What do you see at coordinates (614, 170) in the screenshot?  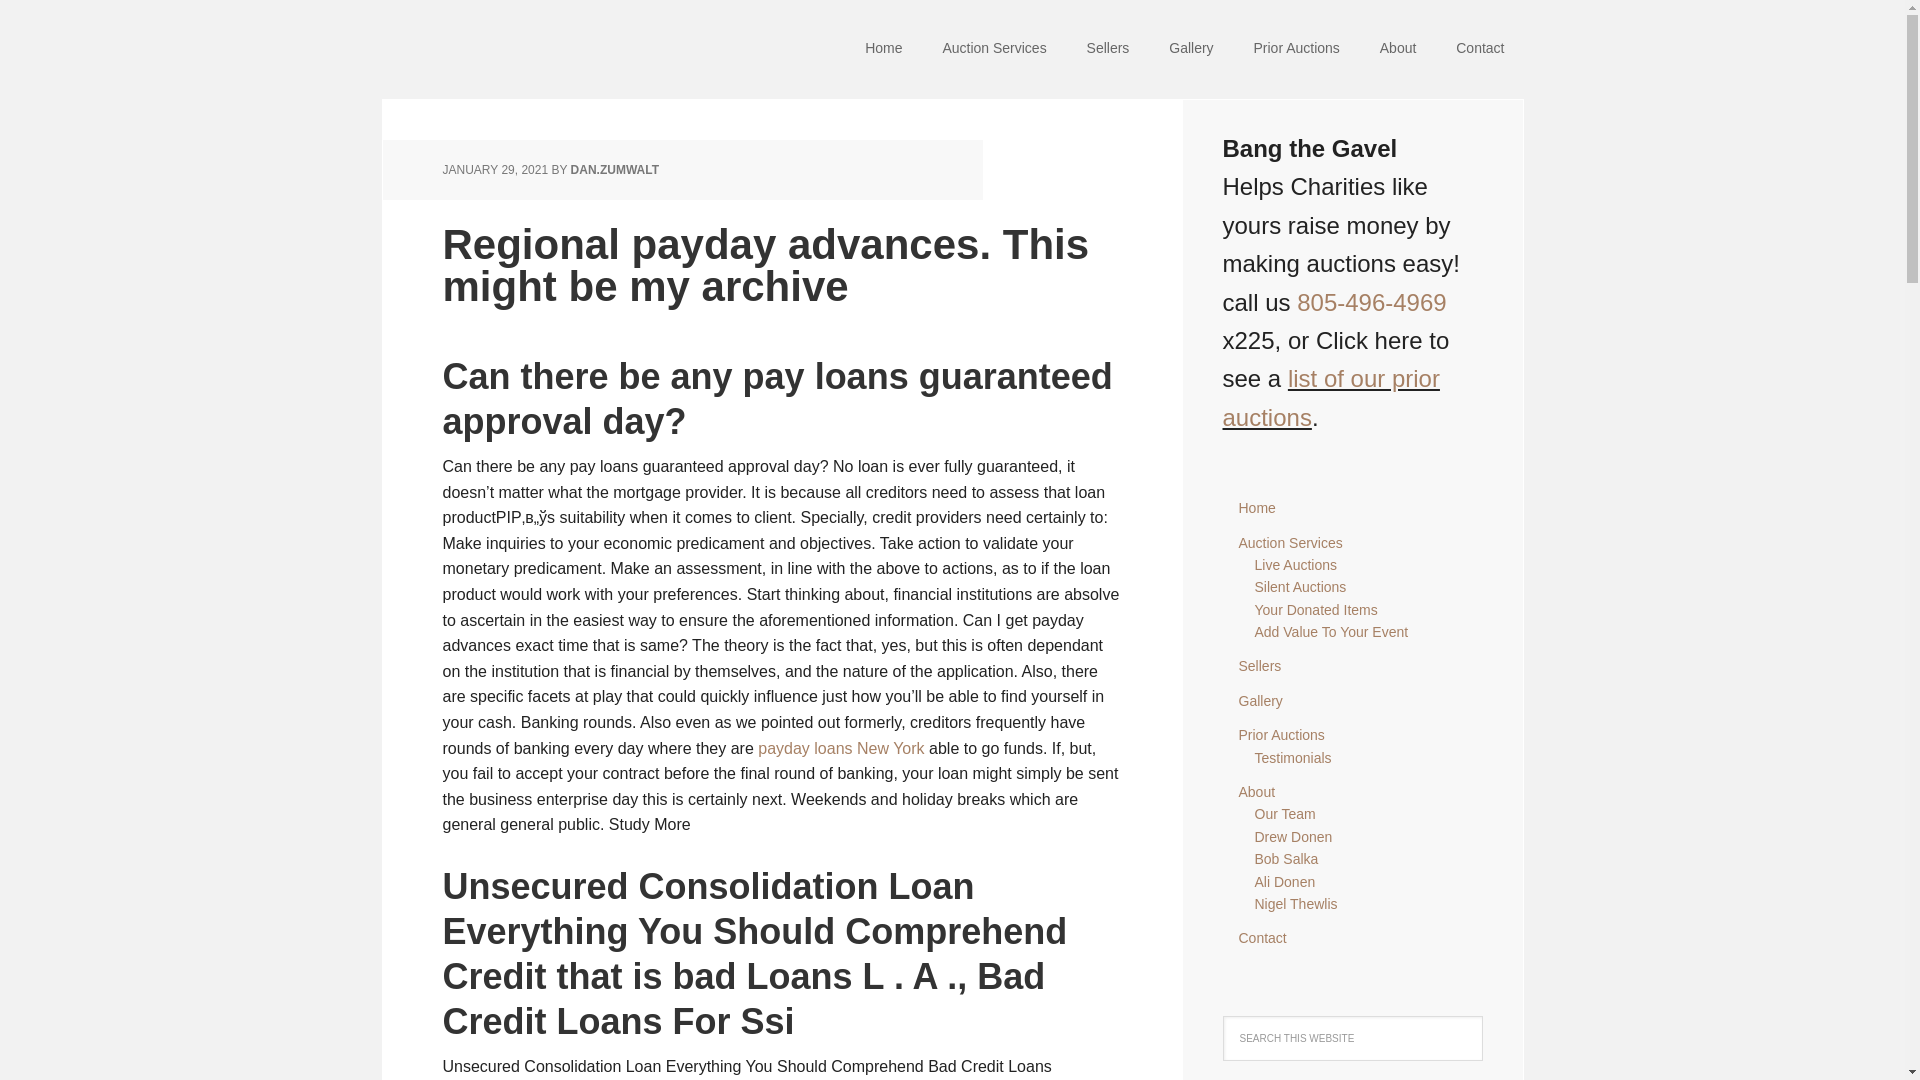 I see `DAN.ZUMWALT` at bounding box center [614, 170].